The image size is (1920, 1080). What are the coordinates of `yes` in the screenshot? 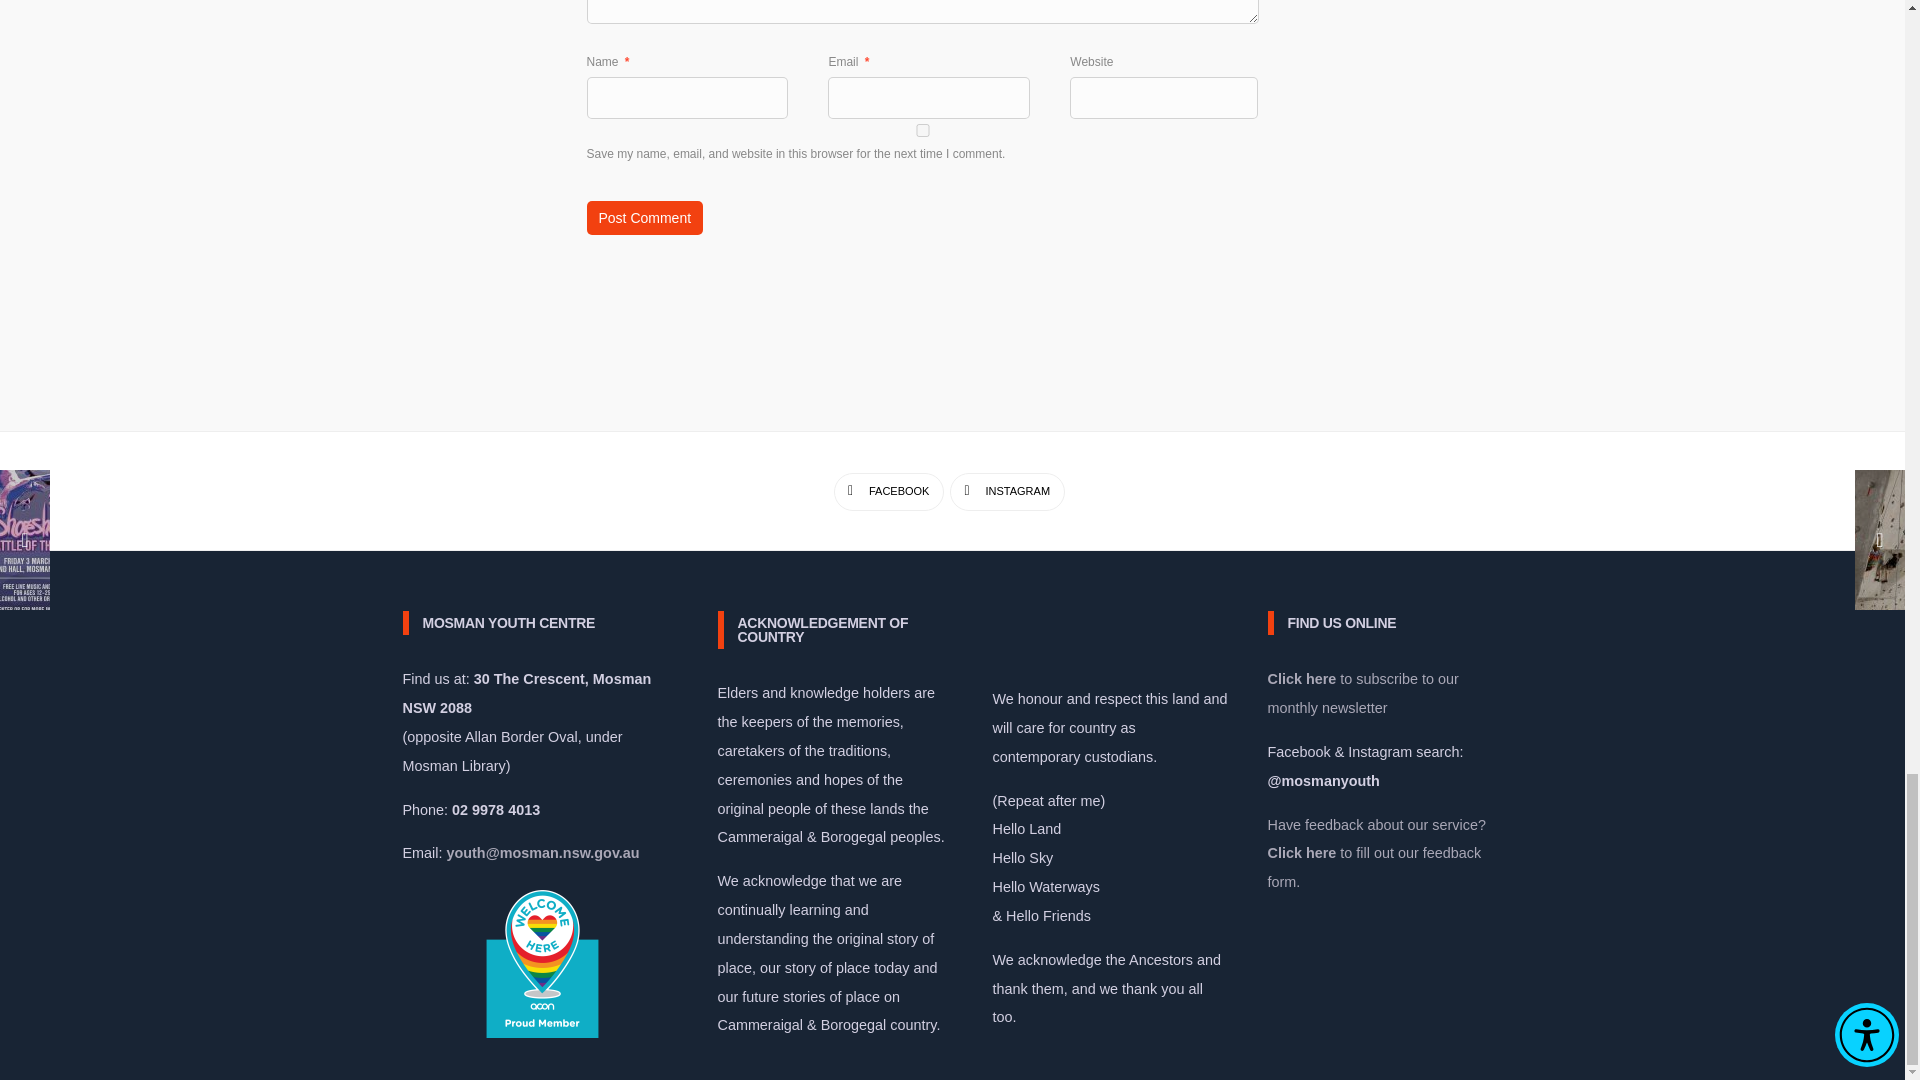 It's located at (921, 130).